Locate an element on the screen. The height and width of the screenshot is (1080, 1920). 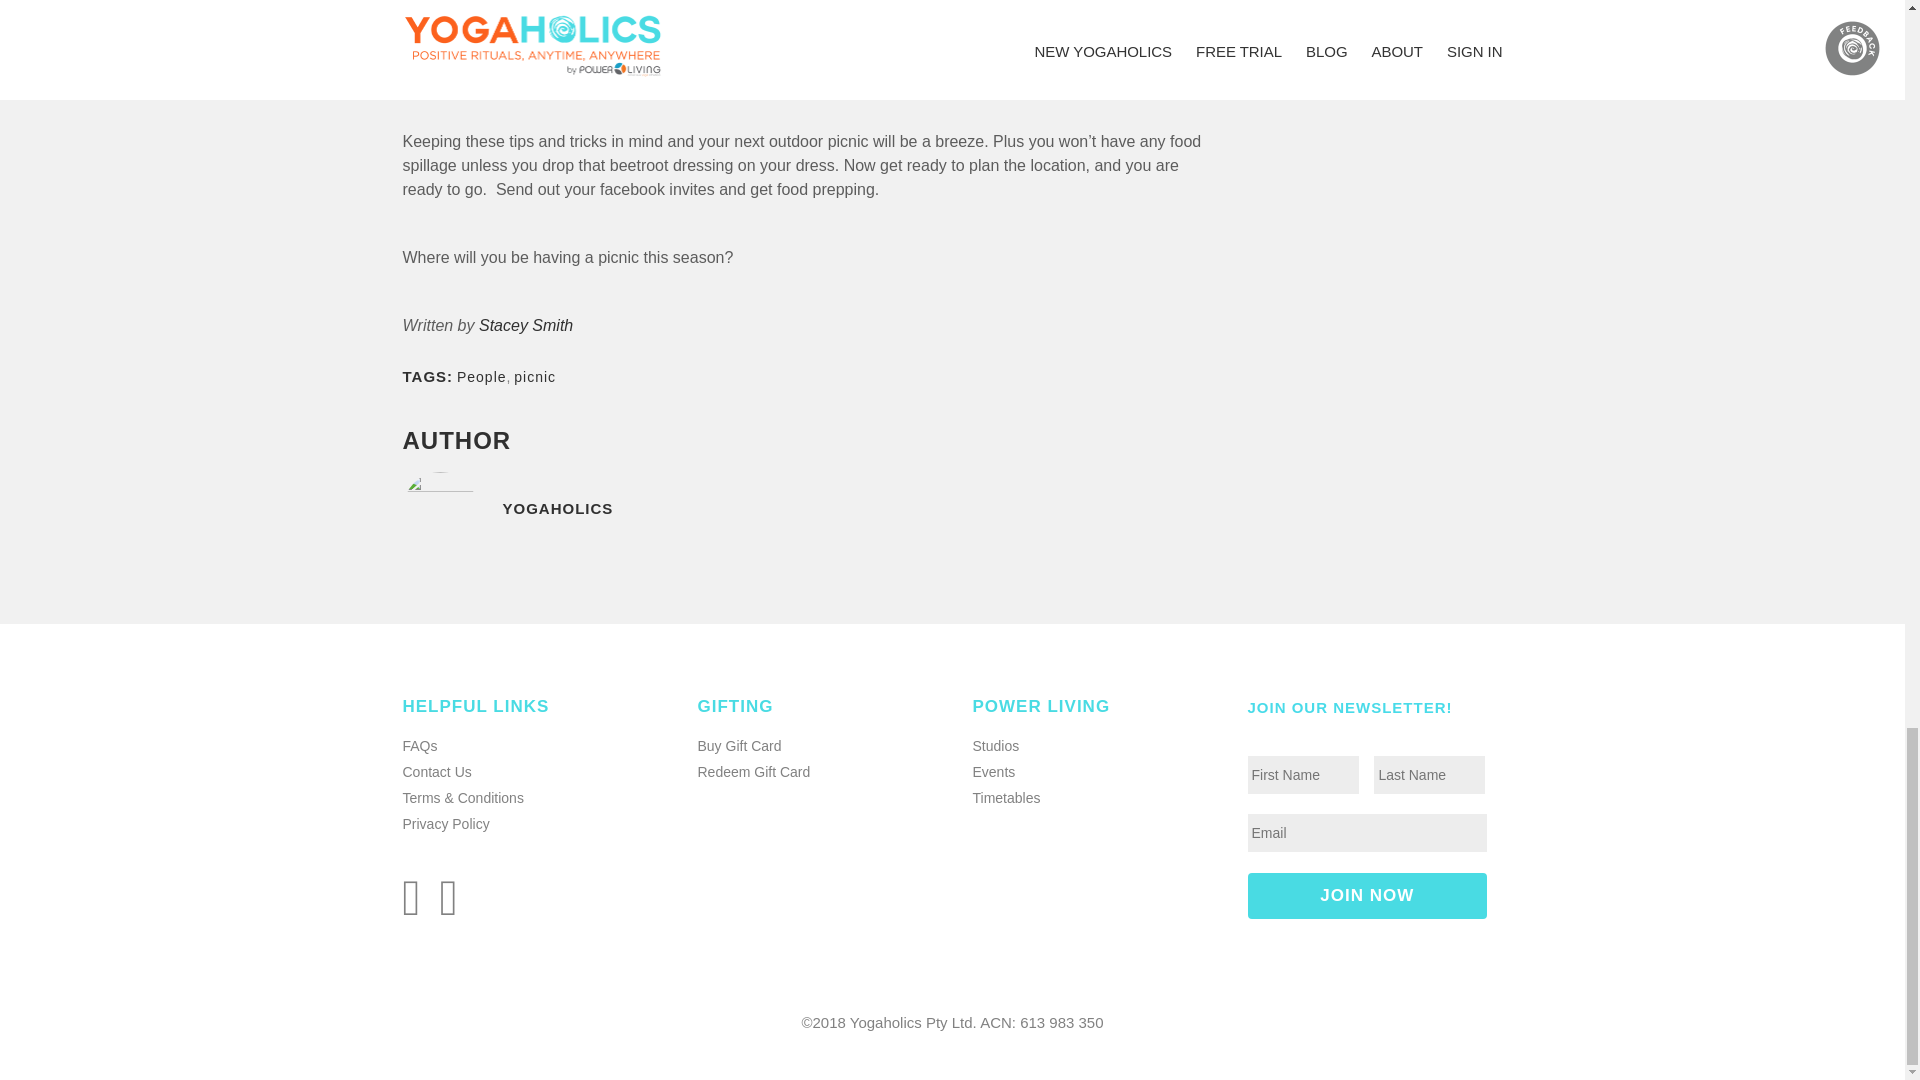
Events is located at coordinates (993, 771).